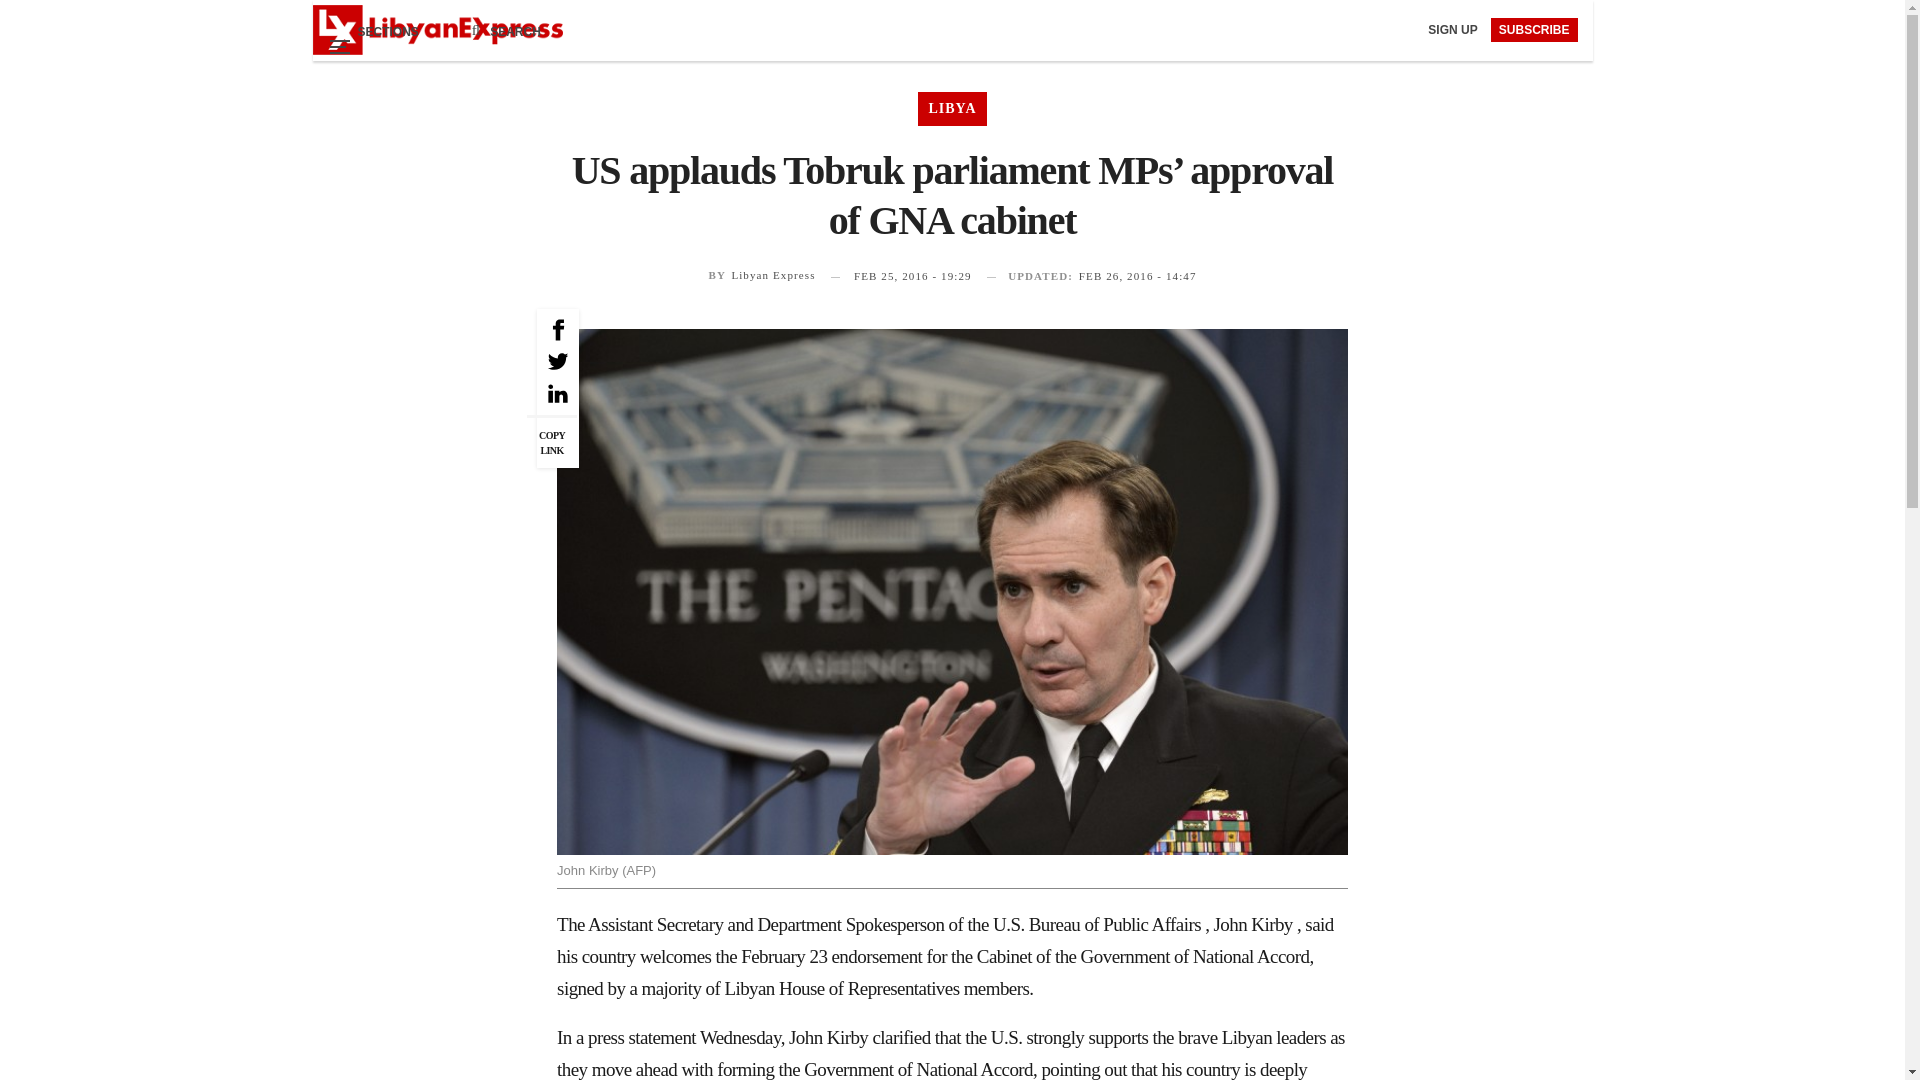 The height and width of the screenshot is (1080, 1920). What do you see at coordinates (761, 274) in the screenshot?
I see `BY Libyan Express` at bounding box center [761, 274].